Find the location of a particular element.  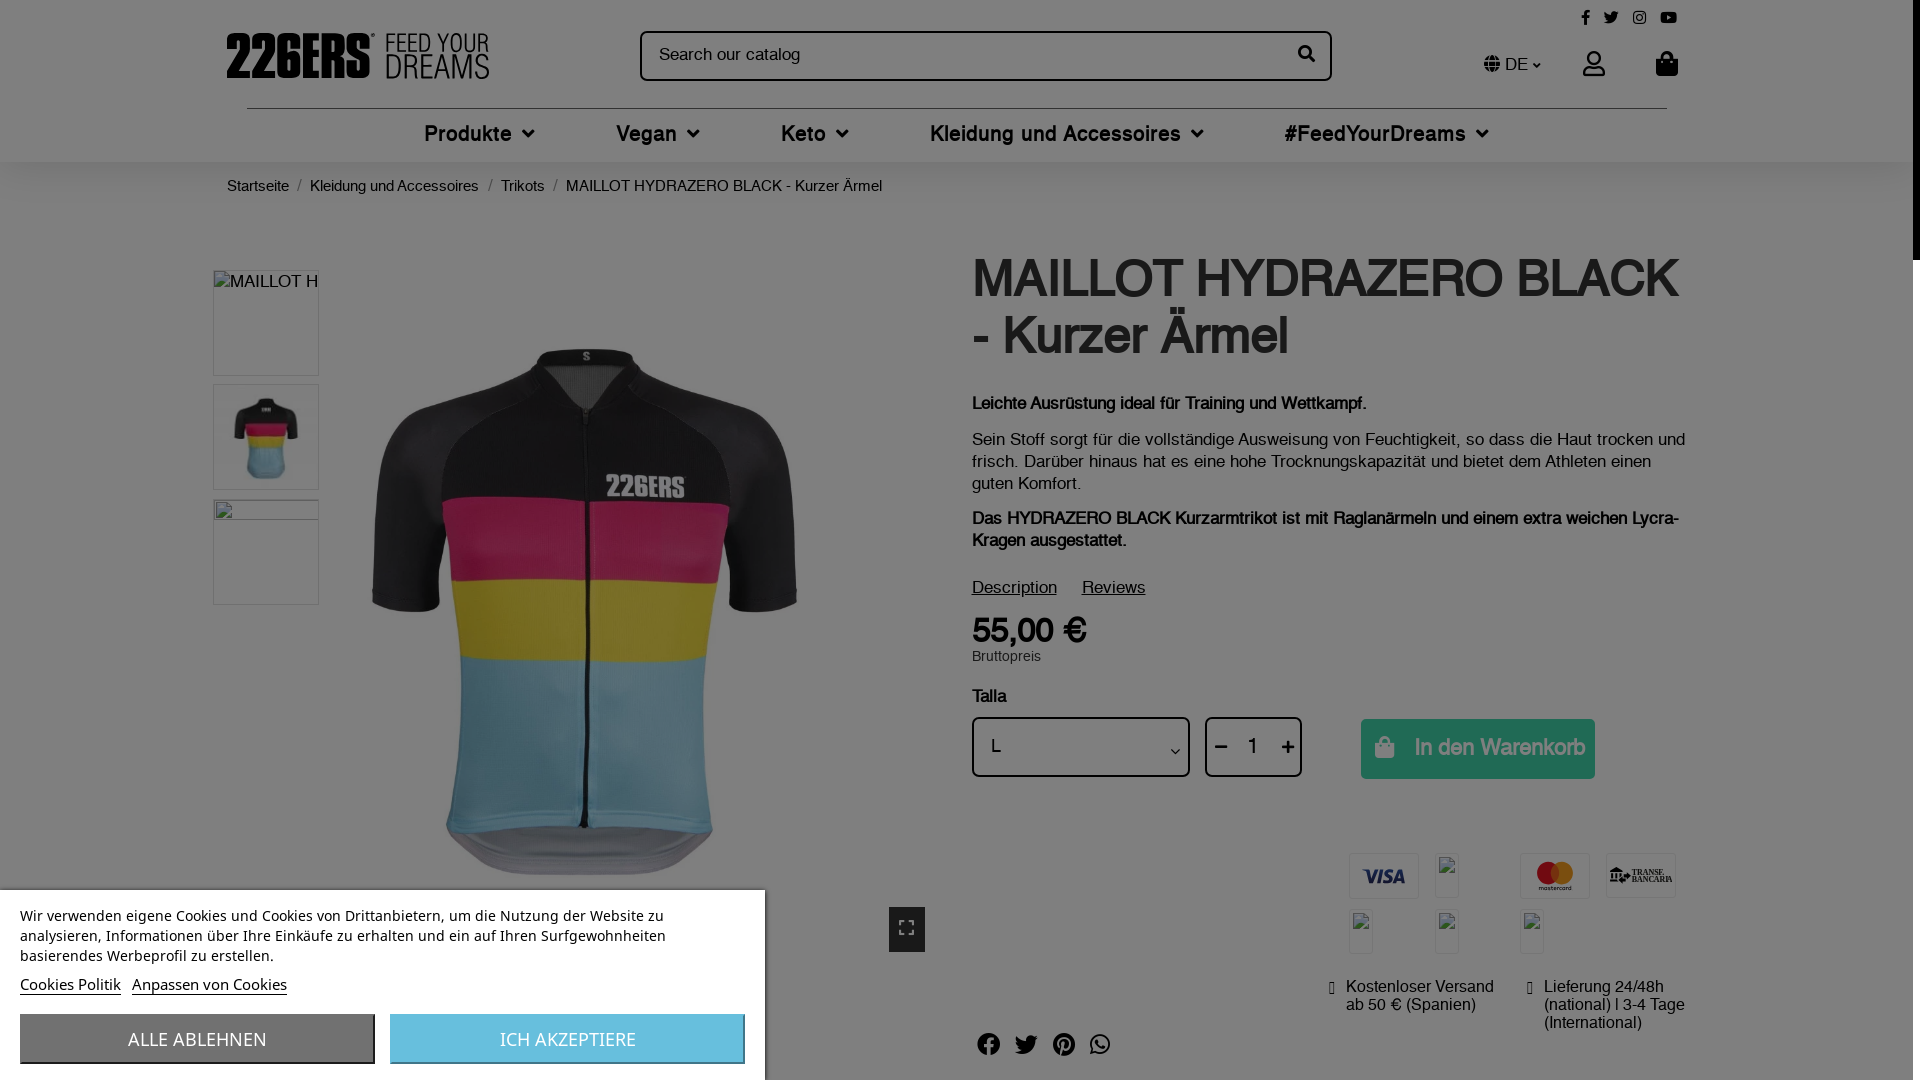

ICH AKZEPTIERE is located at coordinates (568, 1039).